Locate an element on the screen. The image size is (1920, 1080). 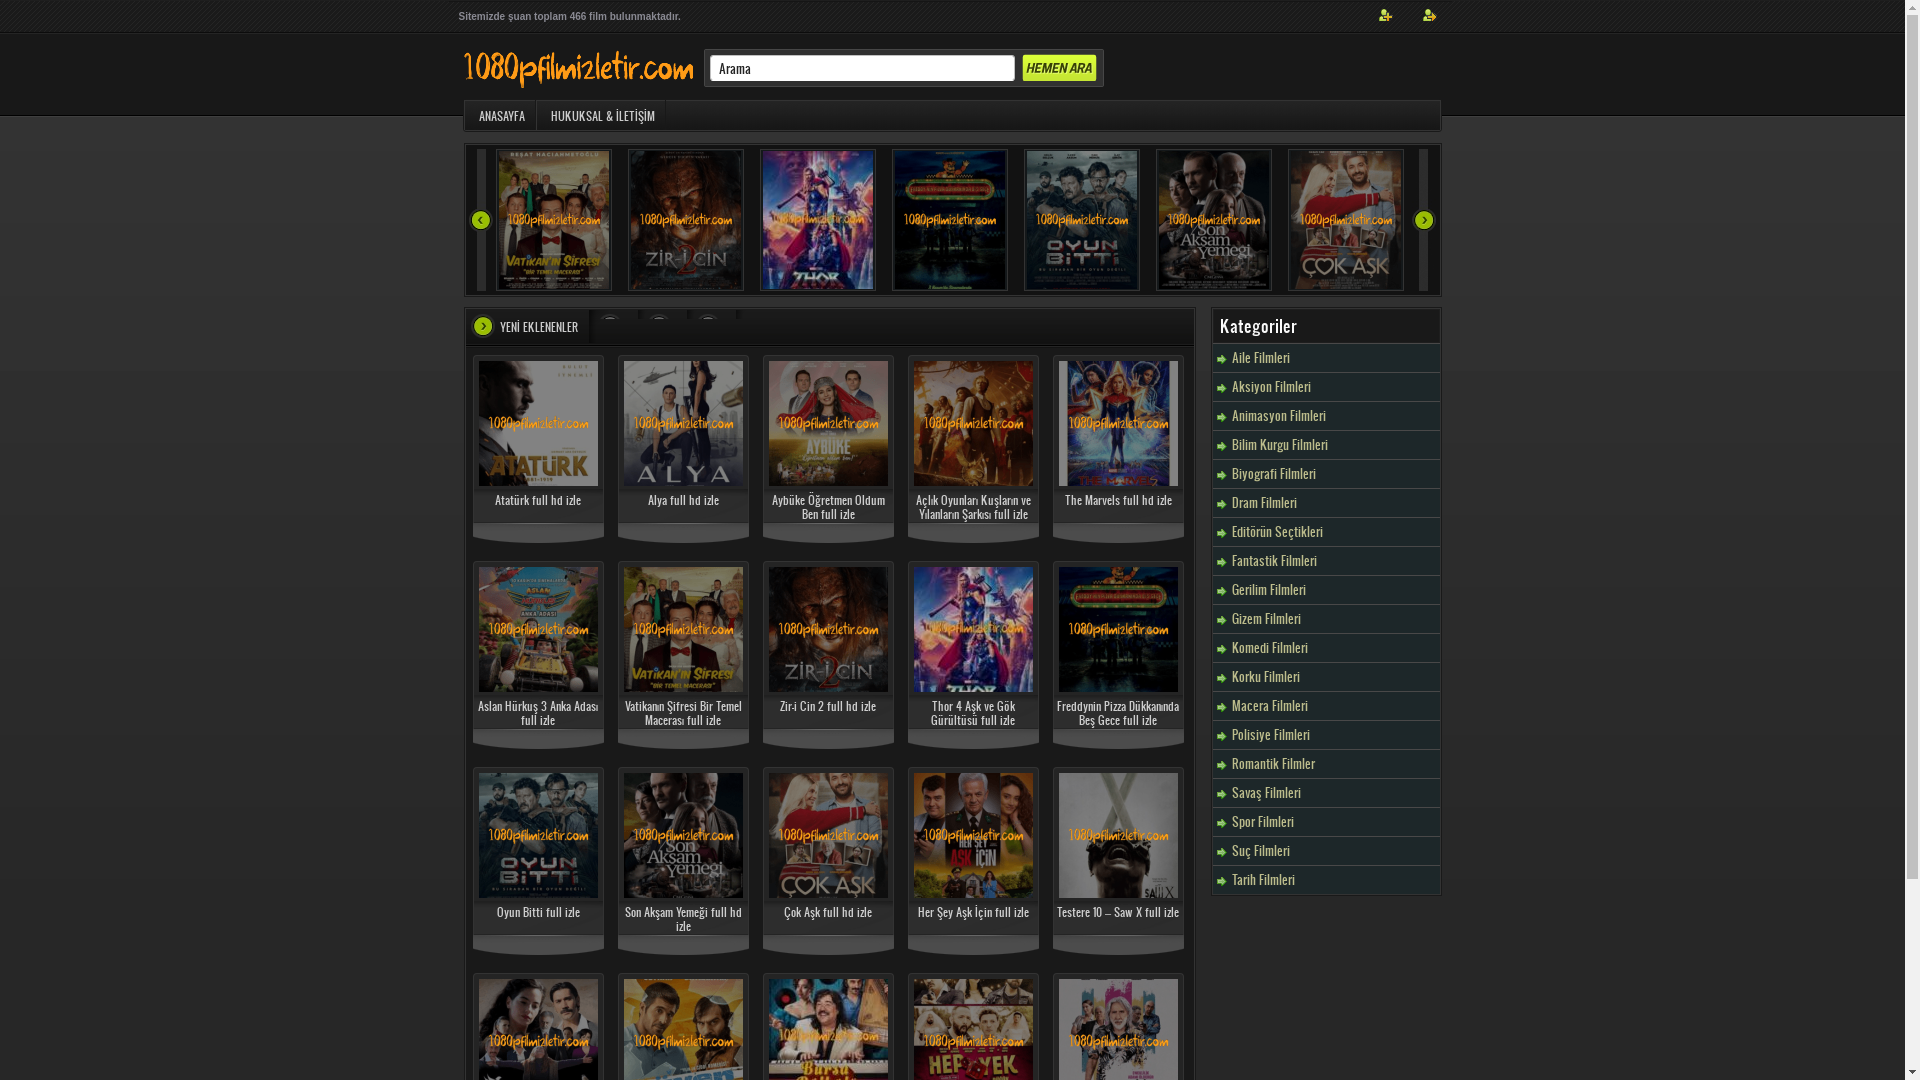
Tarih Filmleri is located at coordinates (1364, 879).